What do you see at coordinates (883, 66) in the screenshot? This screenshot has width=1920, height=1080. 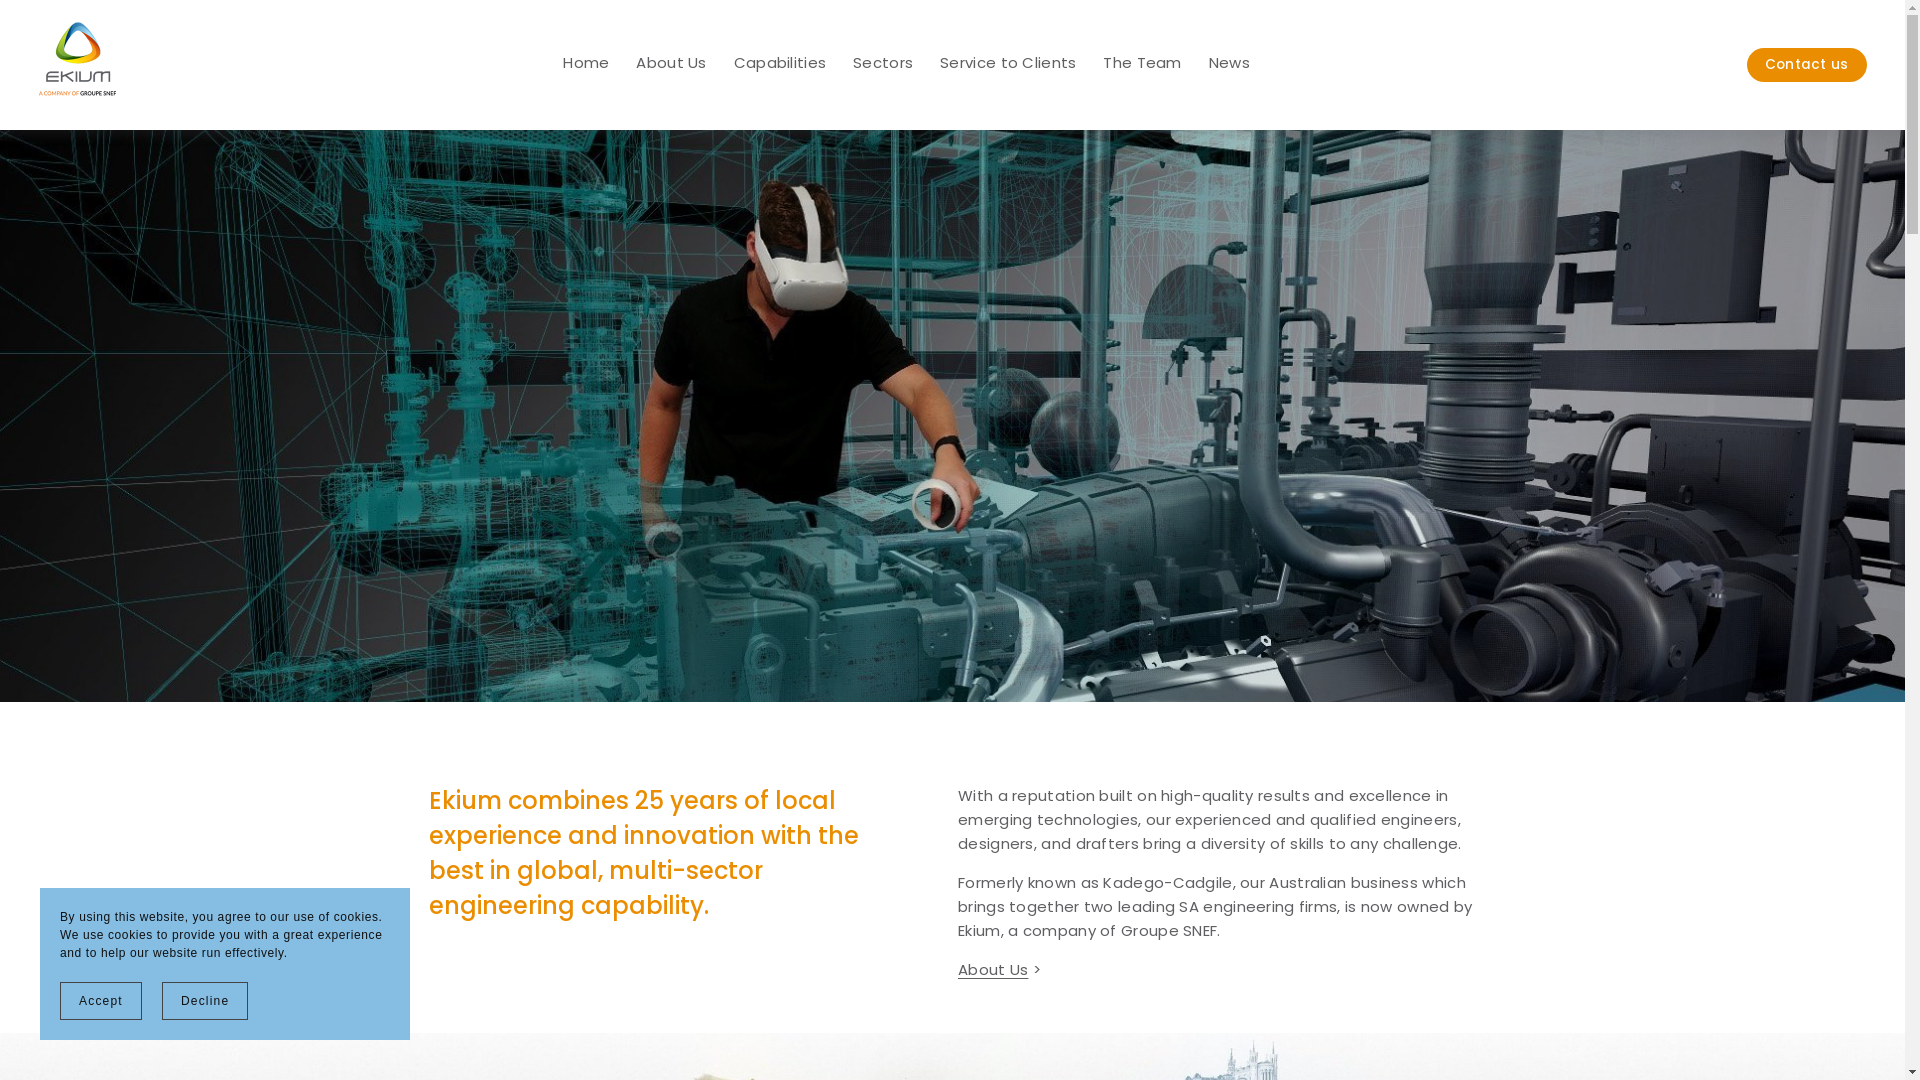 I see `Sectors` at bounding box center [883, 66].